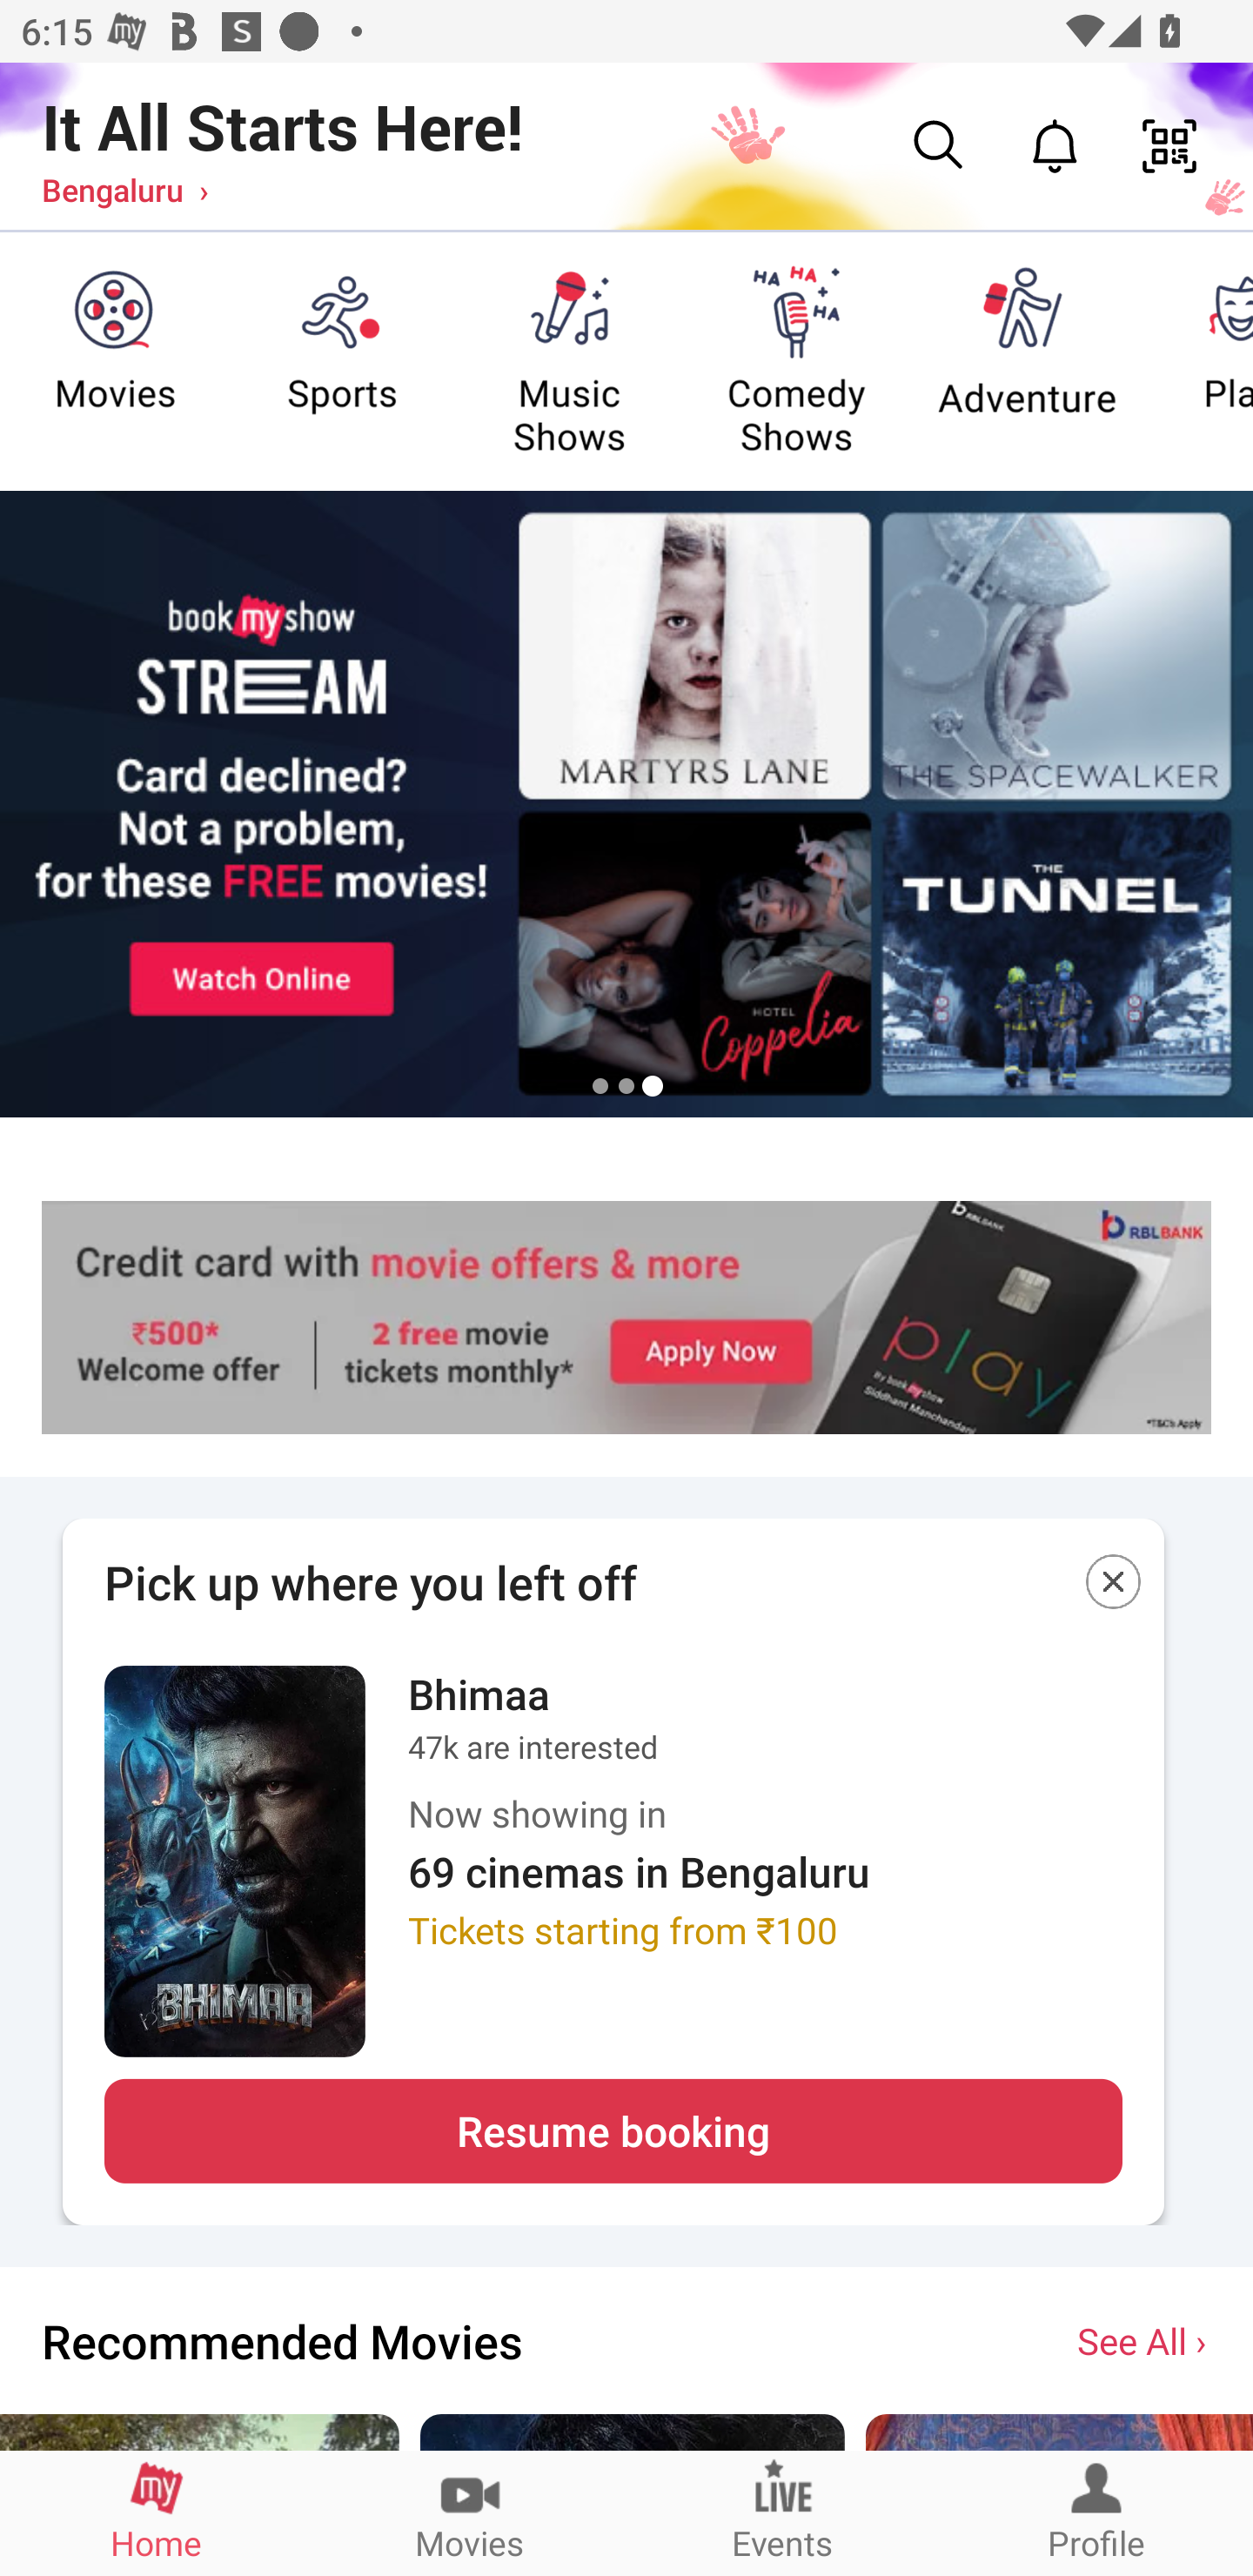 The image size is (1253, 2576). What do you see at coordinates (157, 2512) in the screenshot?
I see `Home` at bounding box center [157, 2512].